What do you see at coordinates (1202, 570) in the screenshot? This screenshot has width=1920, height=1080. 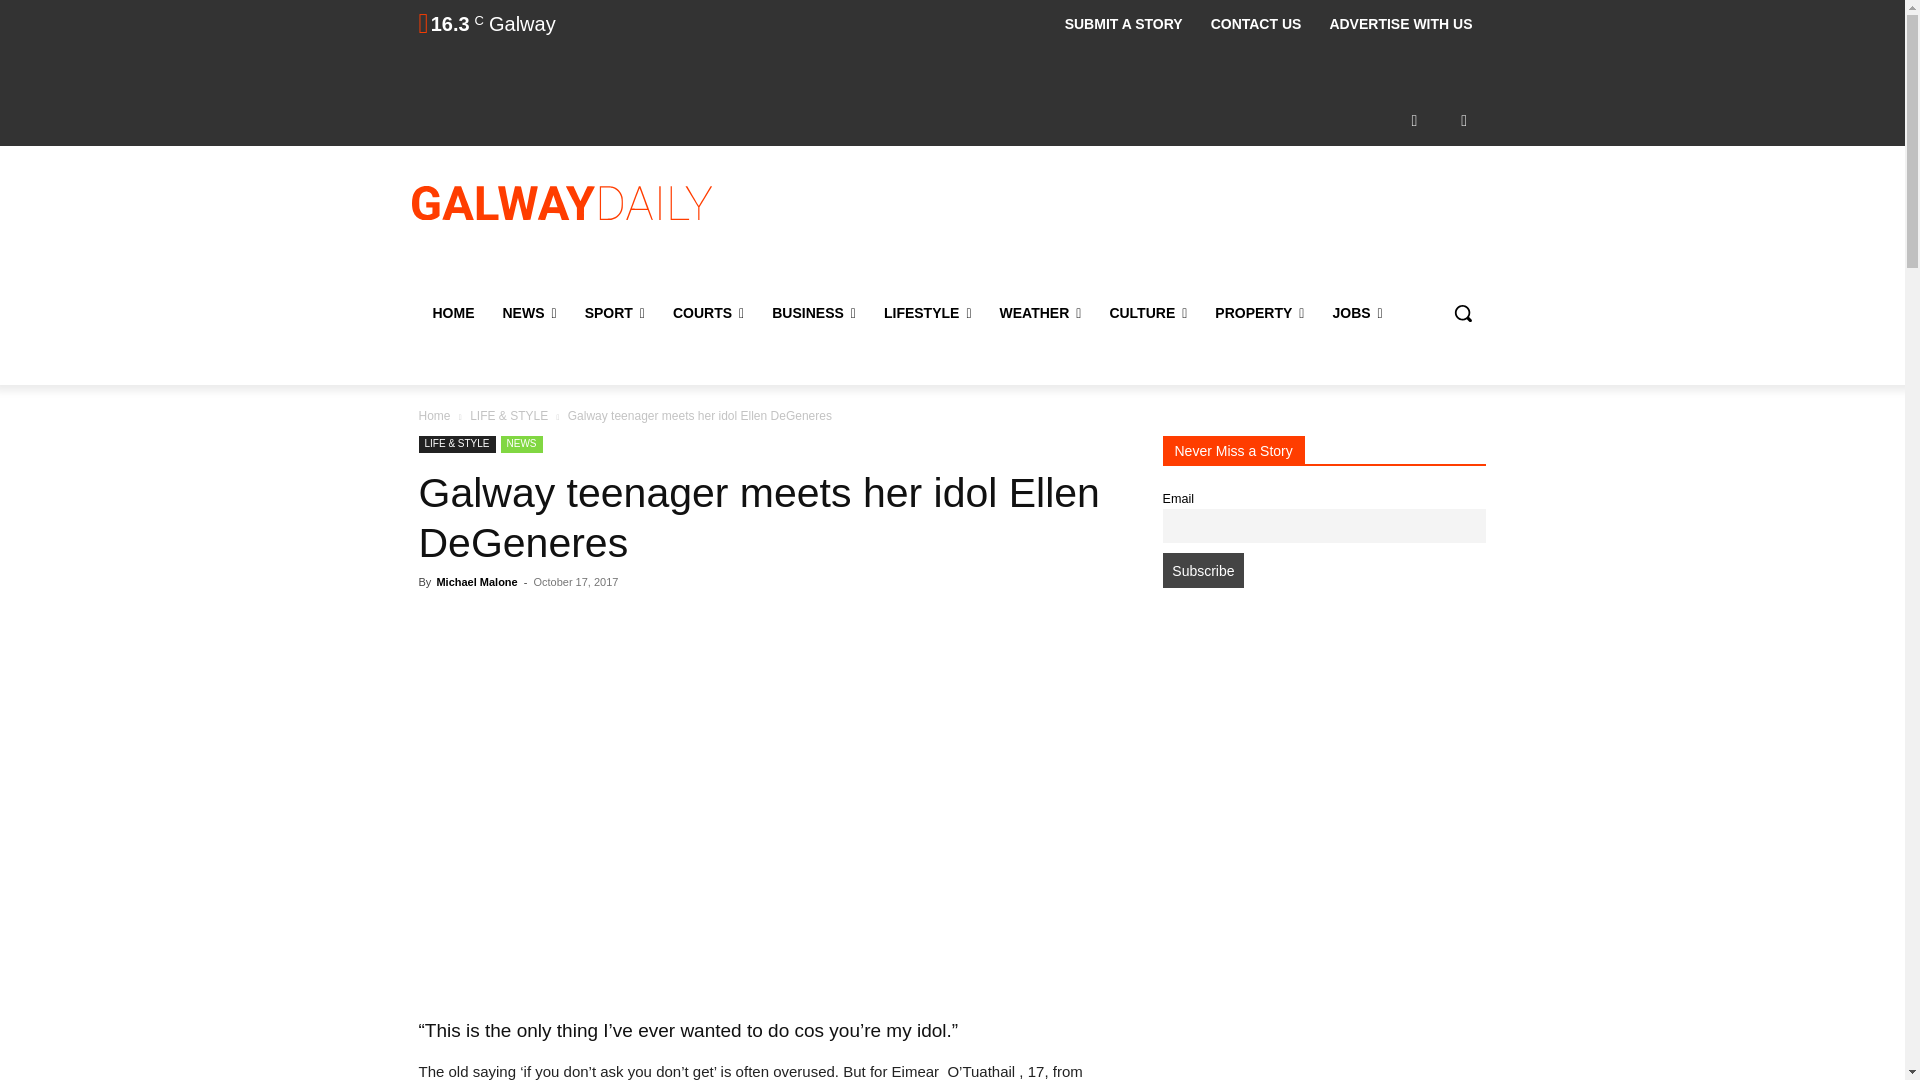 I see `Subscribe` at bounding box center [1202, 570].